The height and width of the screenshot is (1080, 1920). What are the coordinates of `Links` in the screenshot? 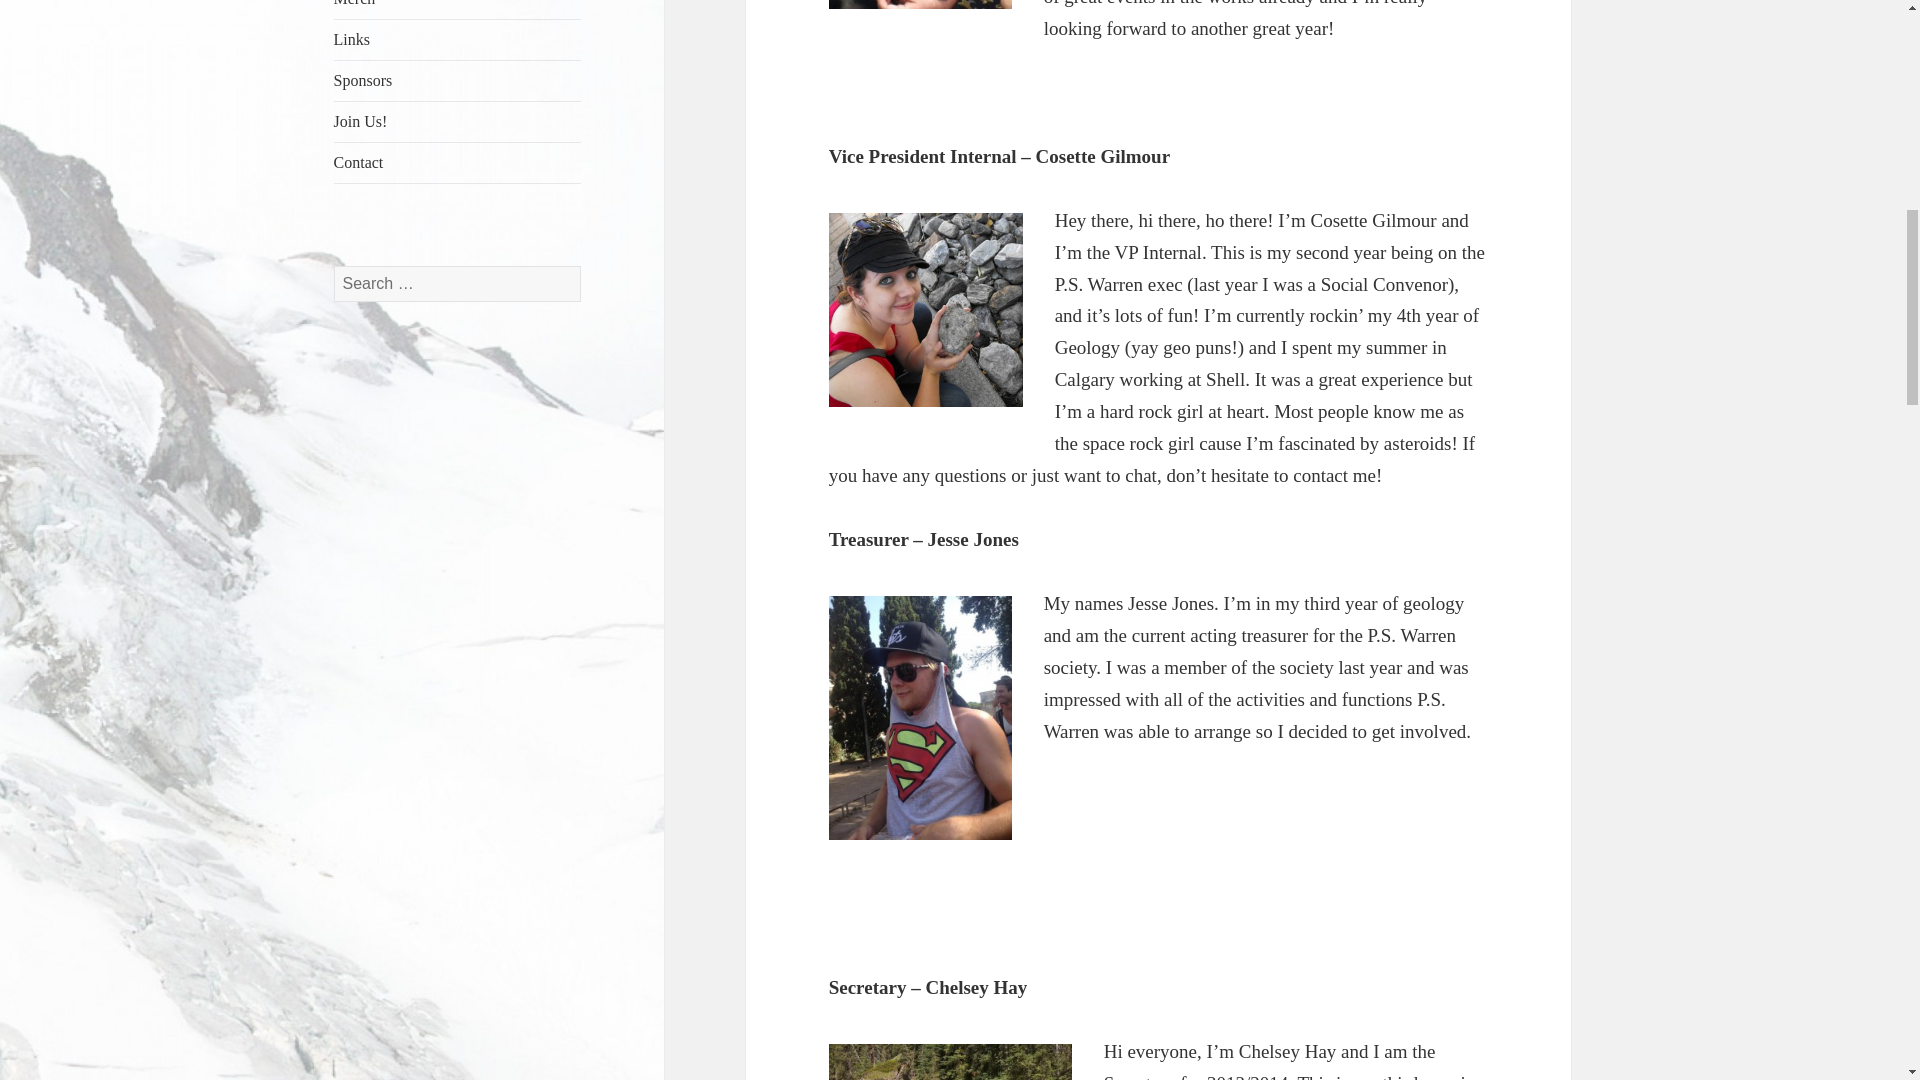 It's located at (458, 40).